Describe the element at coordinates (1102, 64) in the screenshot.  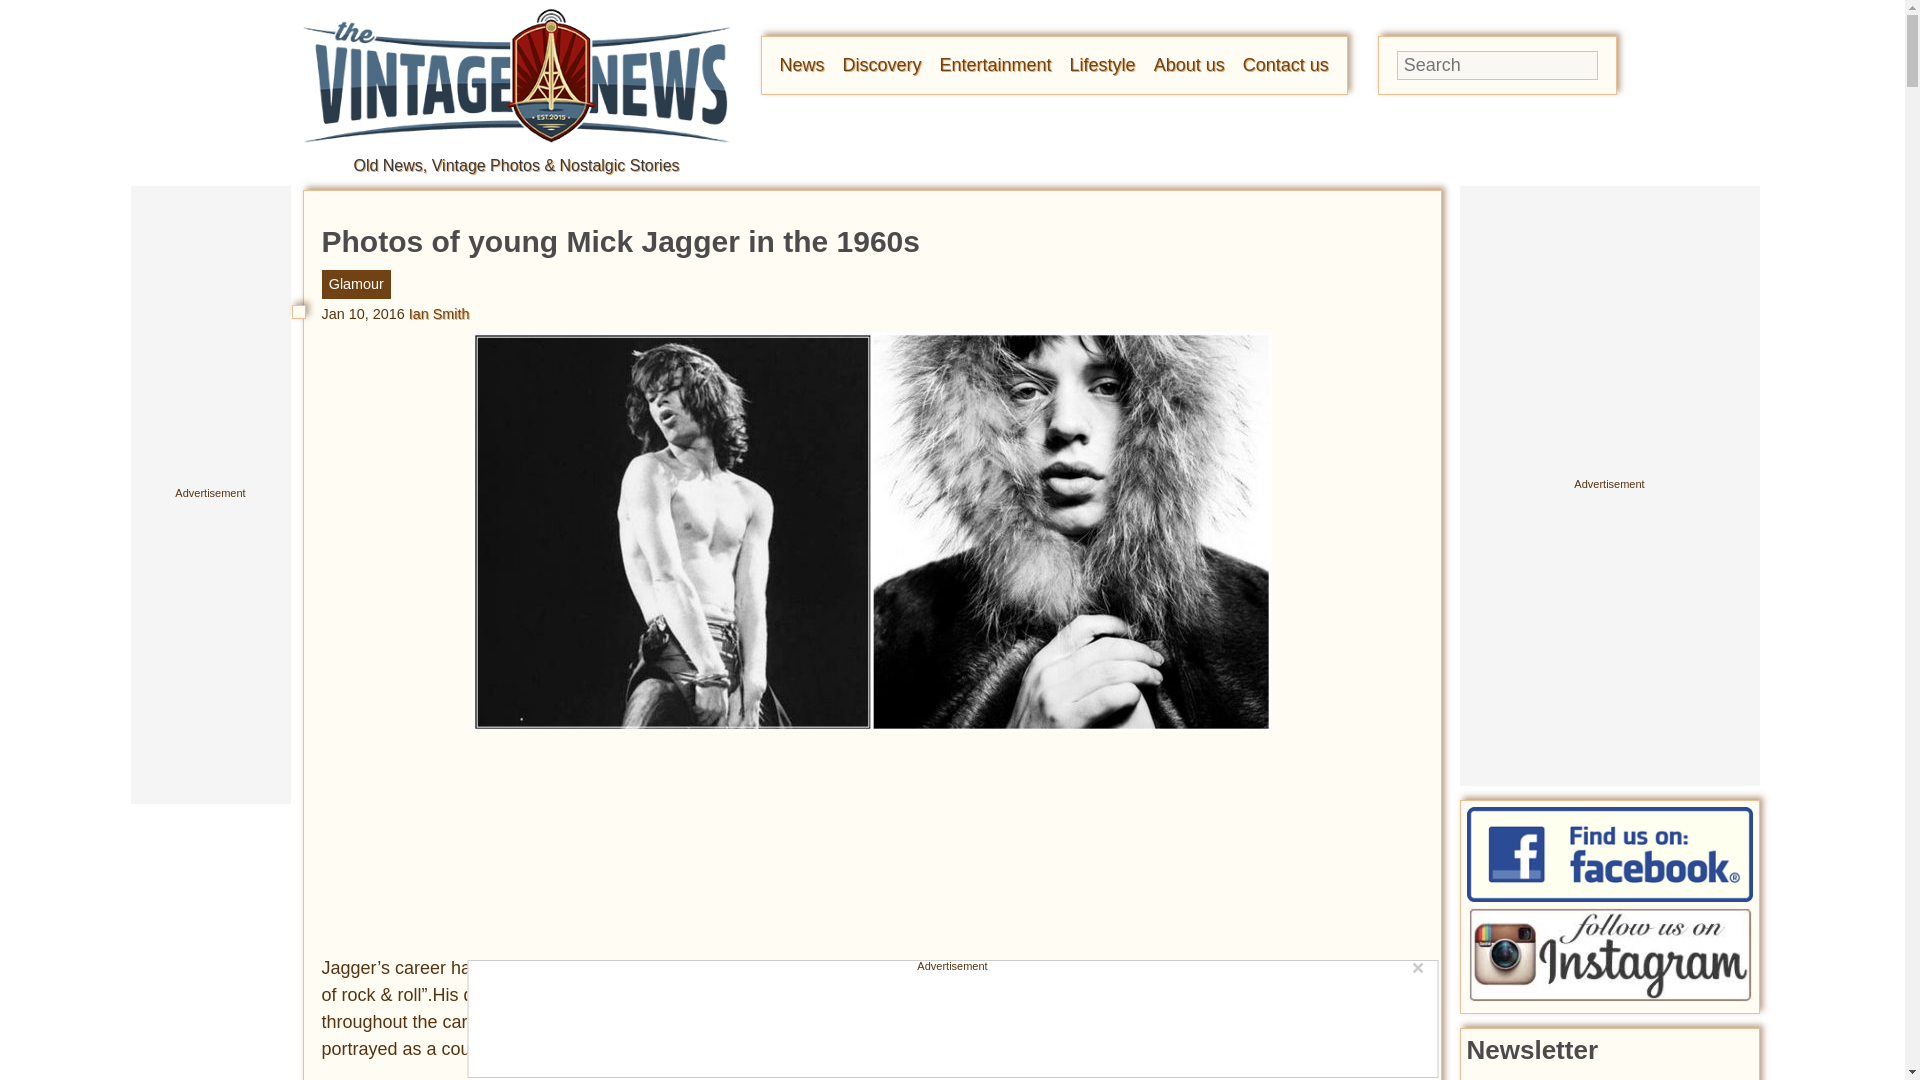
I see `Lifestyle` at that location.